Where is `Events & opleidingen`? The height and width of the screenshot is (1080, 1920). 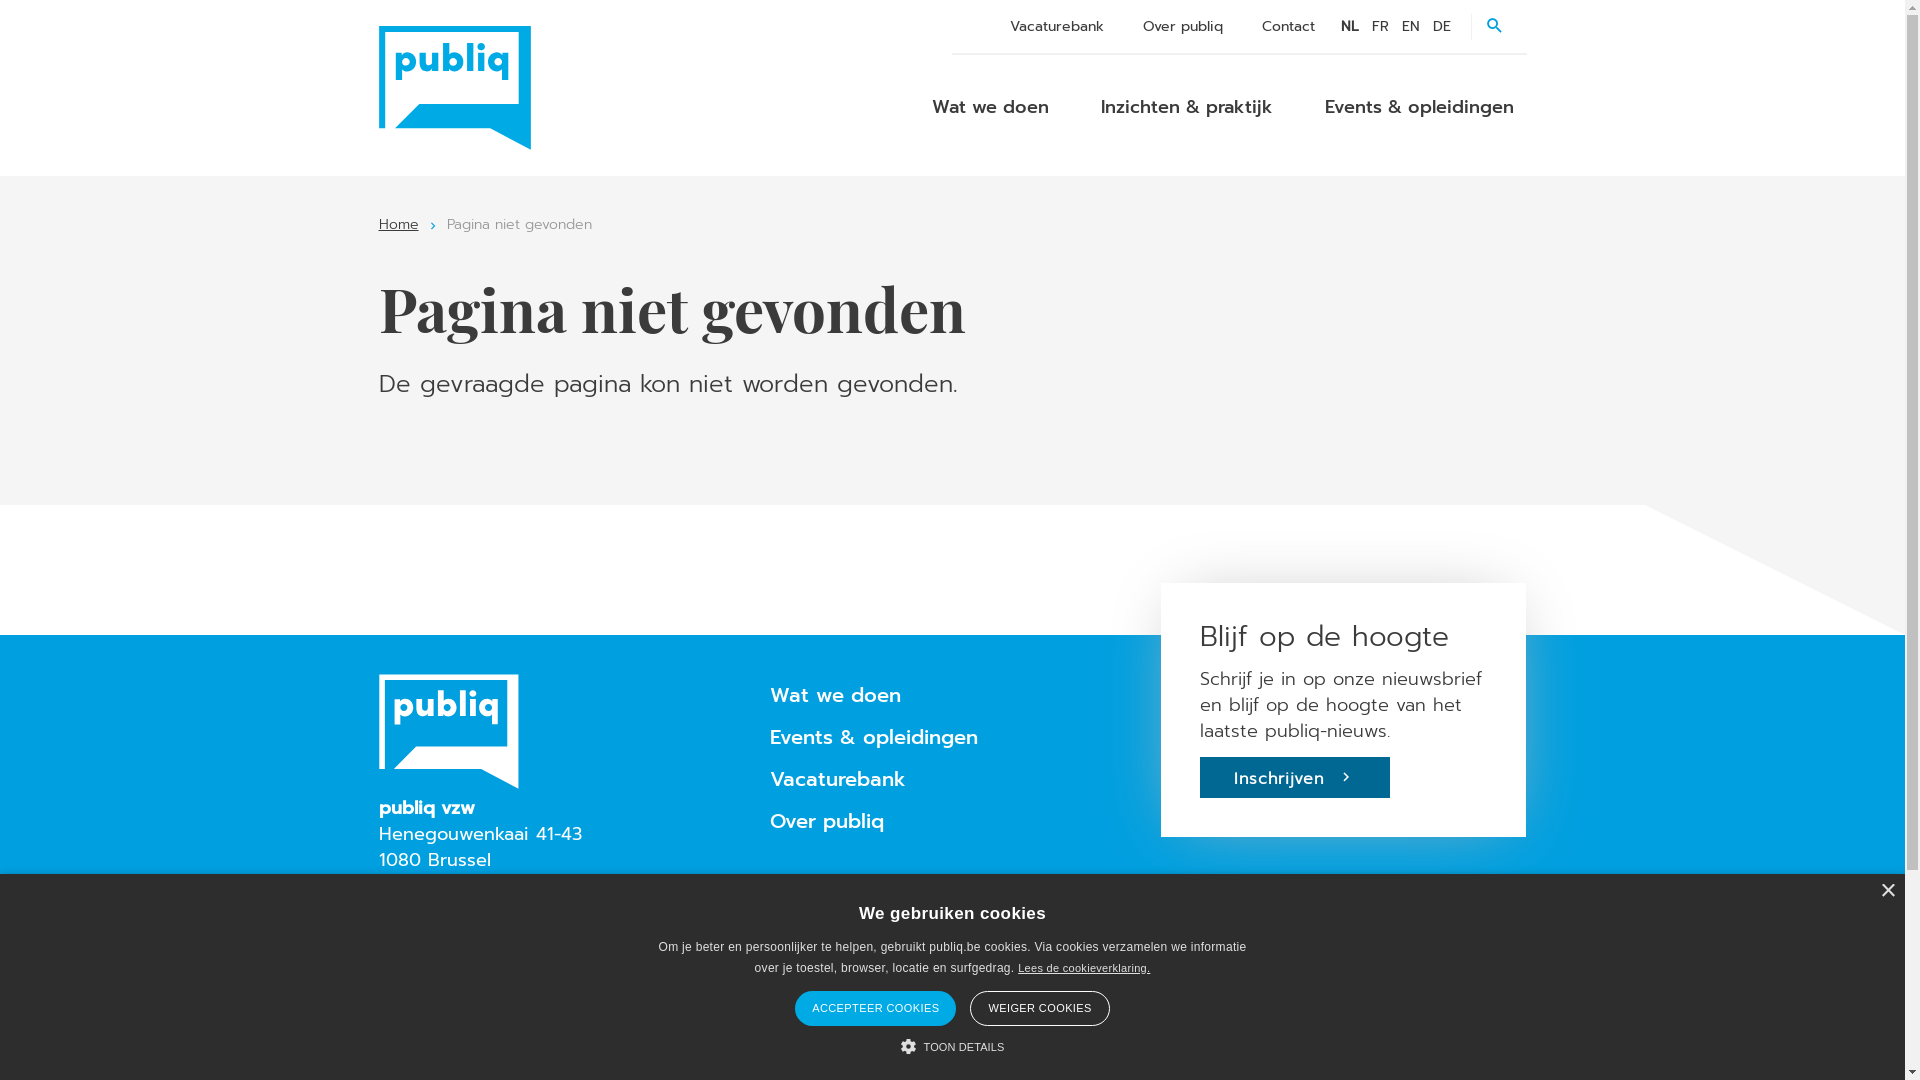
Events & opleidingen is located at coordinates (1420, 107).